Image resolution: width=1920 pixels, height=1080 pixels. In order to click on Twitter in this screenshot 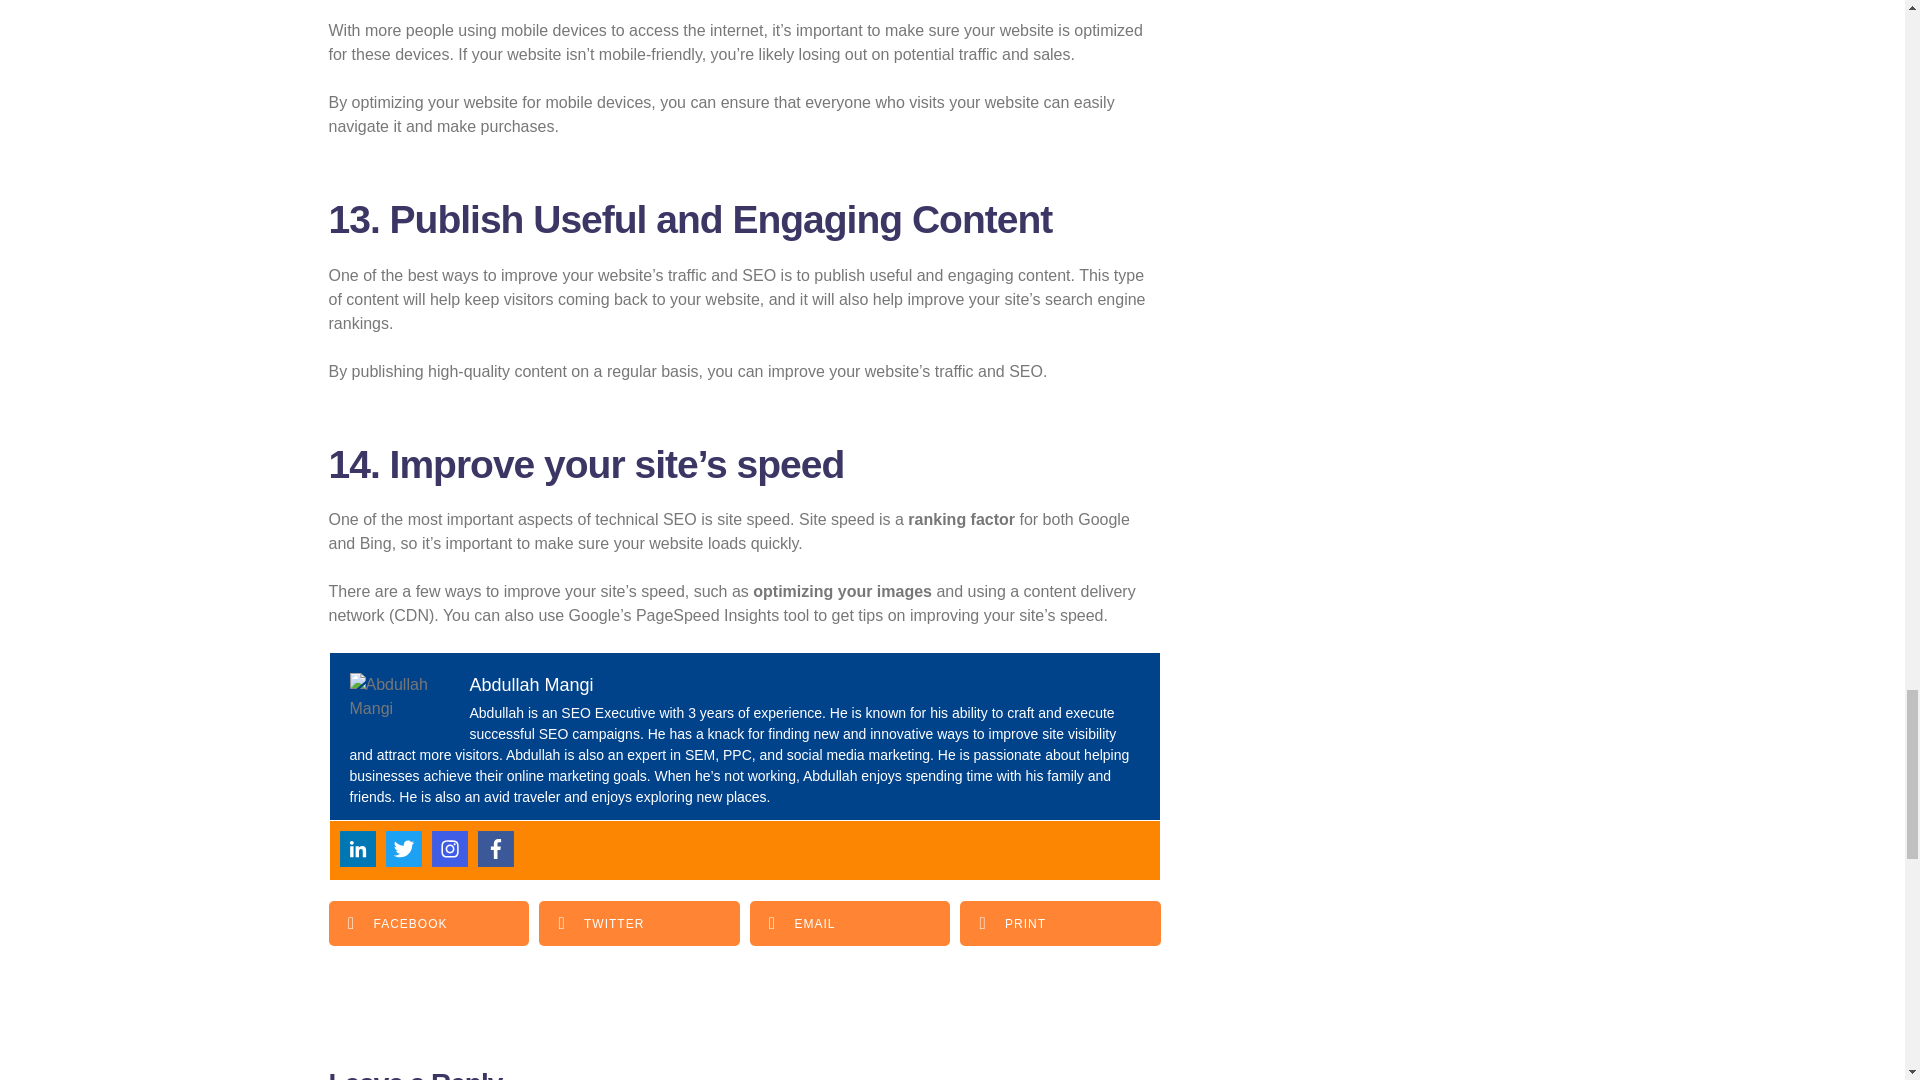, I will do `click(404, 848)`.